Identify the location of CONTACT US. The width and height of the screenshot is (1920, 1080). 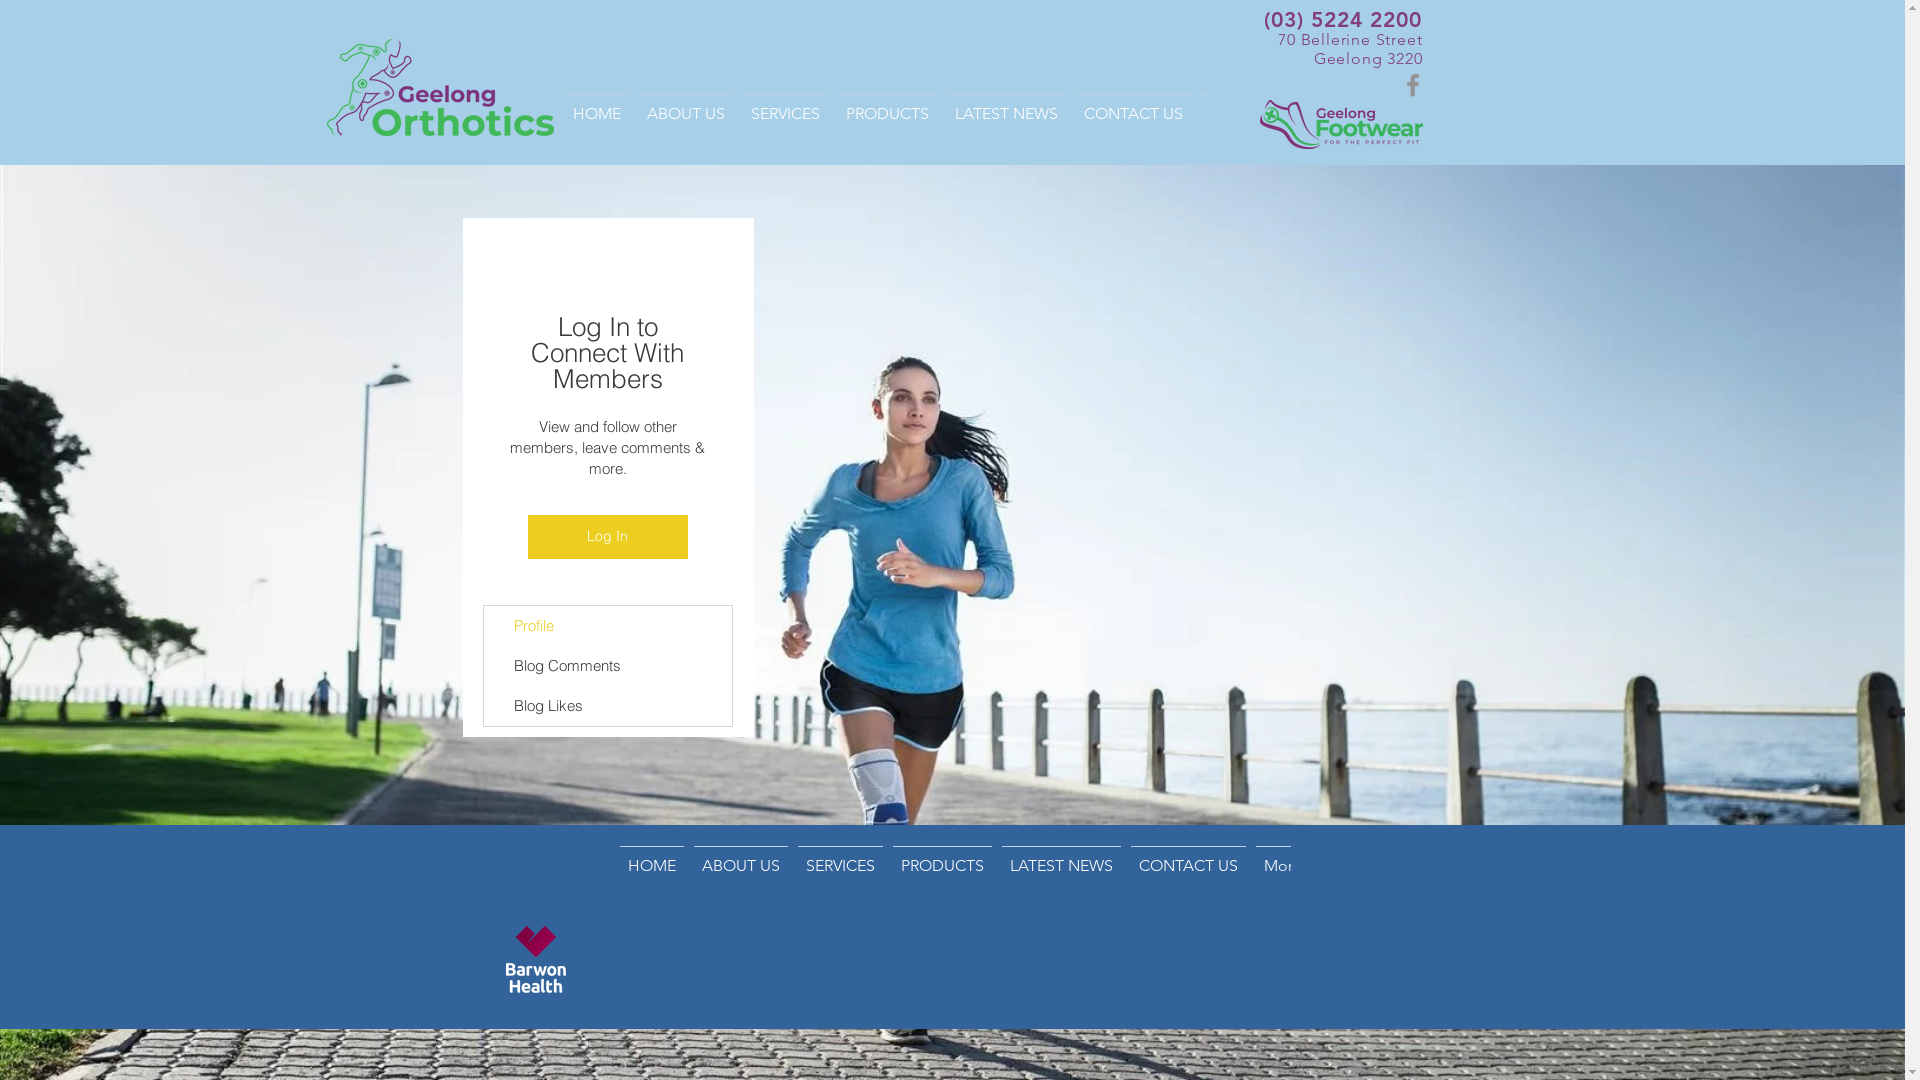
(1188, 871).